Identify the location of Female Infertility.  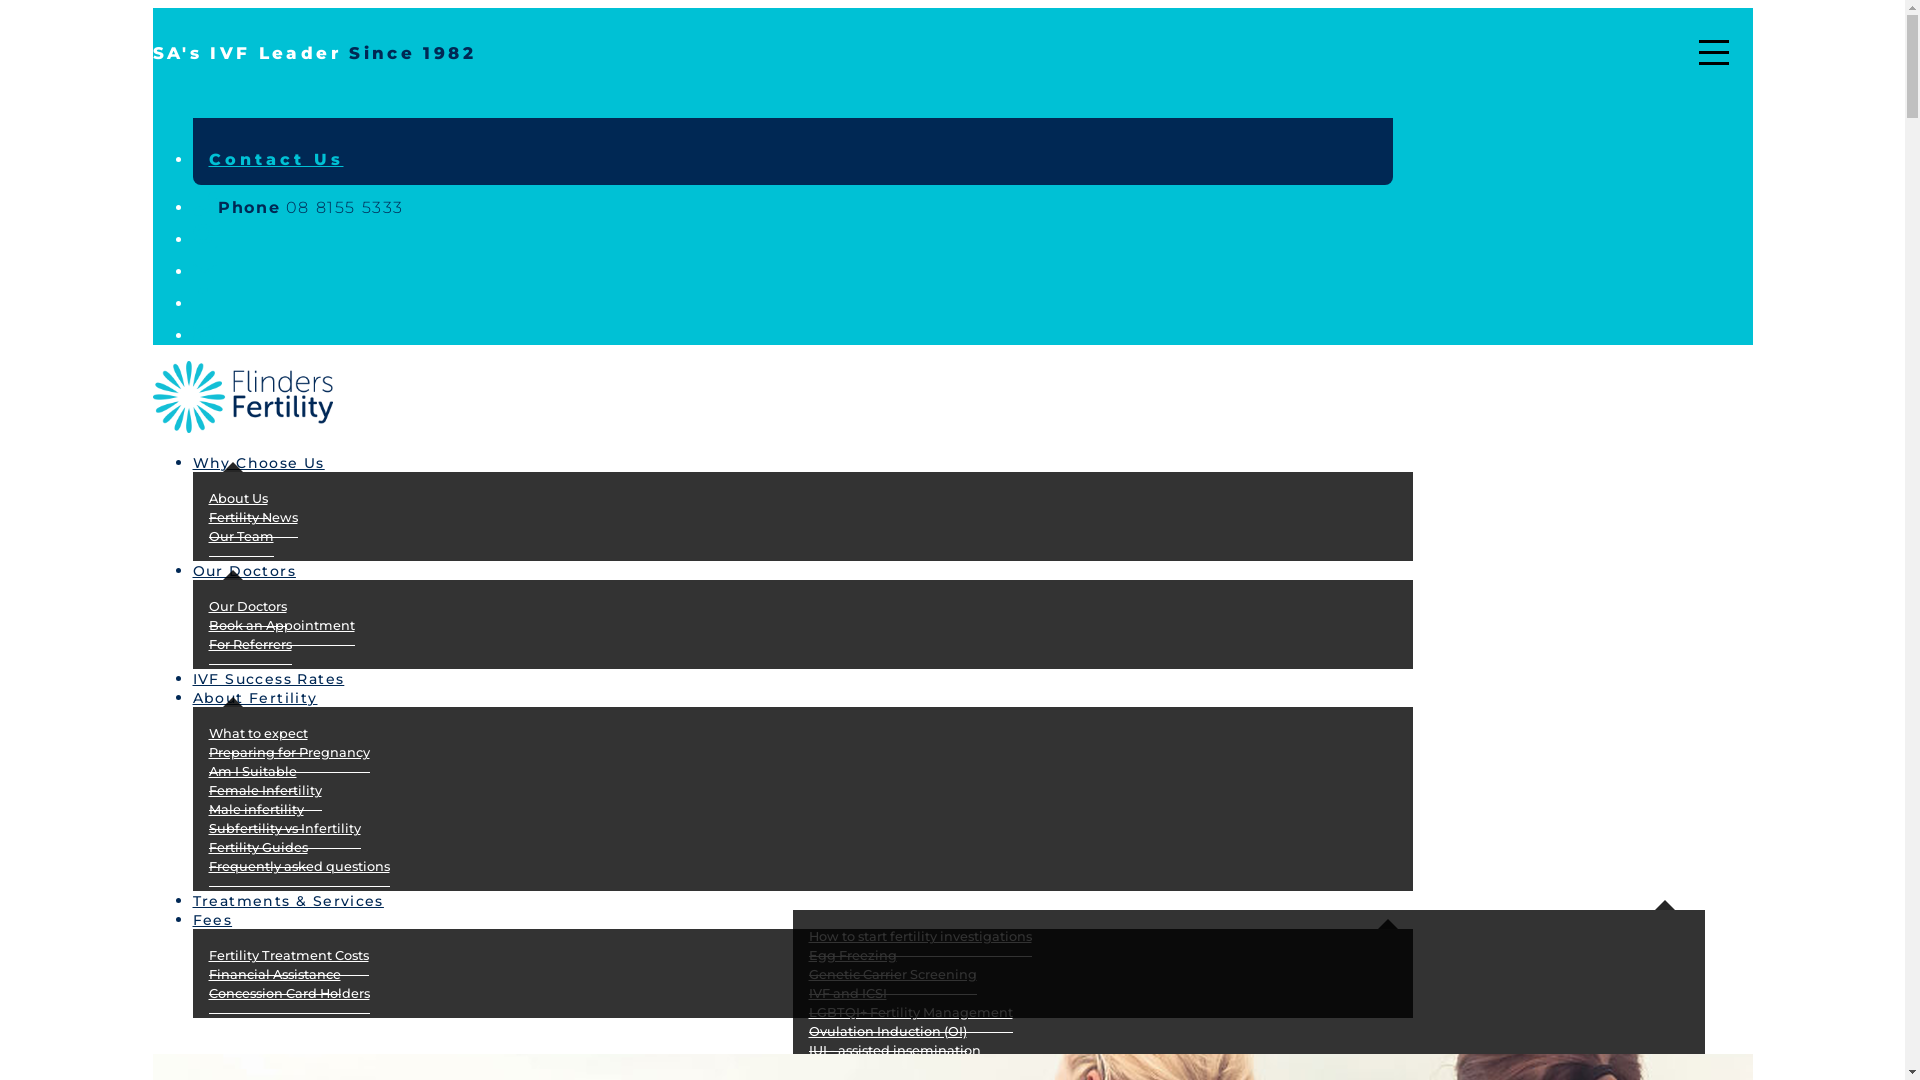
(264, 791).